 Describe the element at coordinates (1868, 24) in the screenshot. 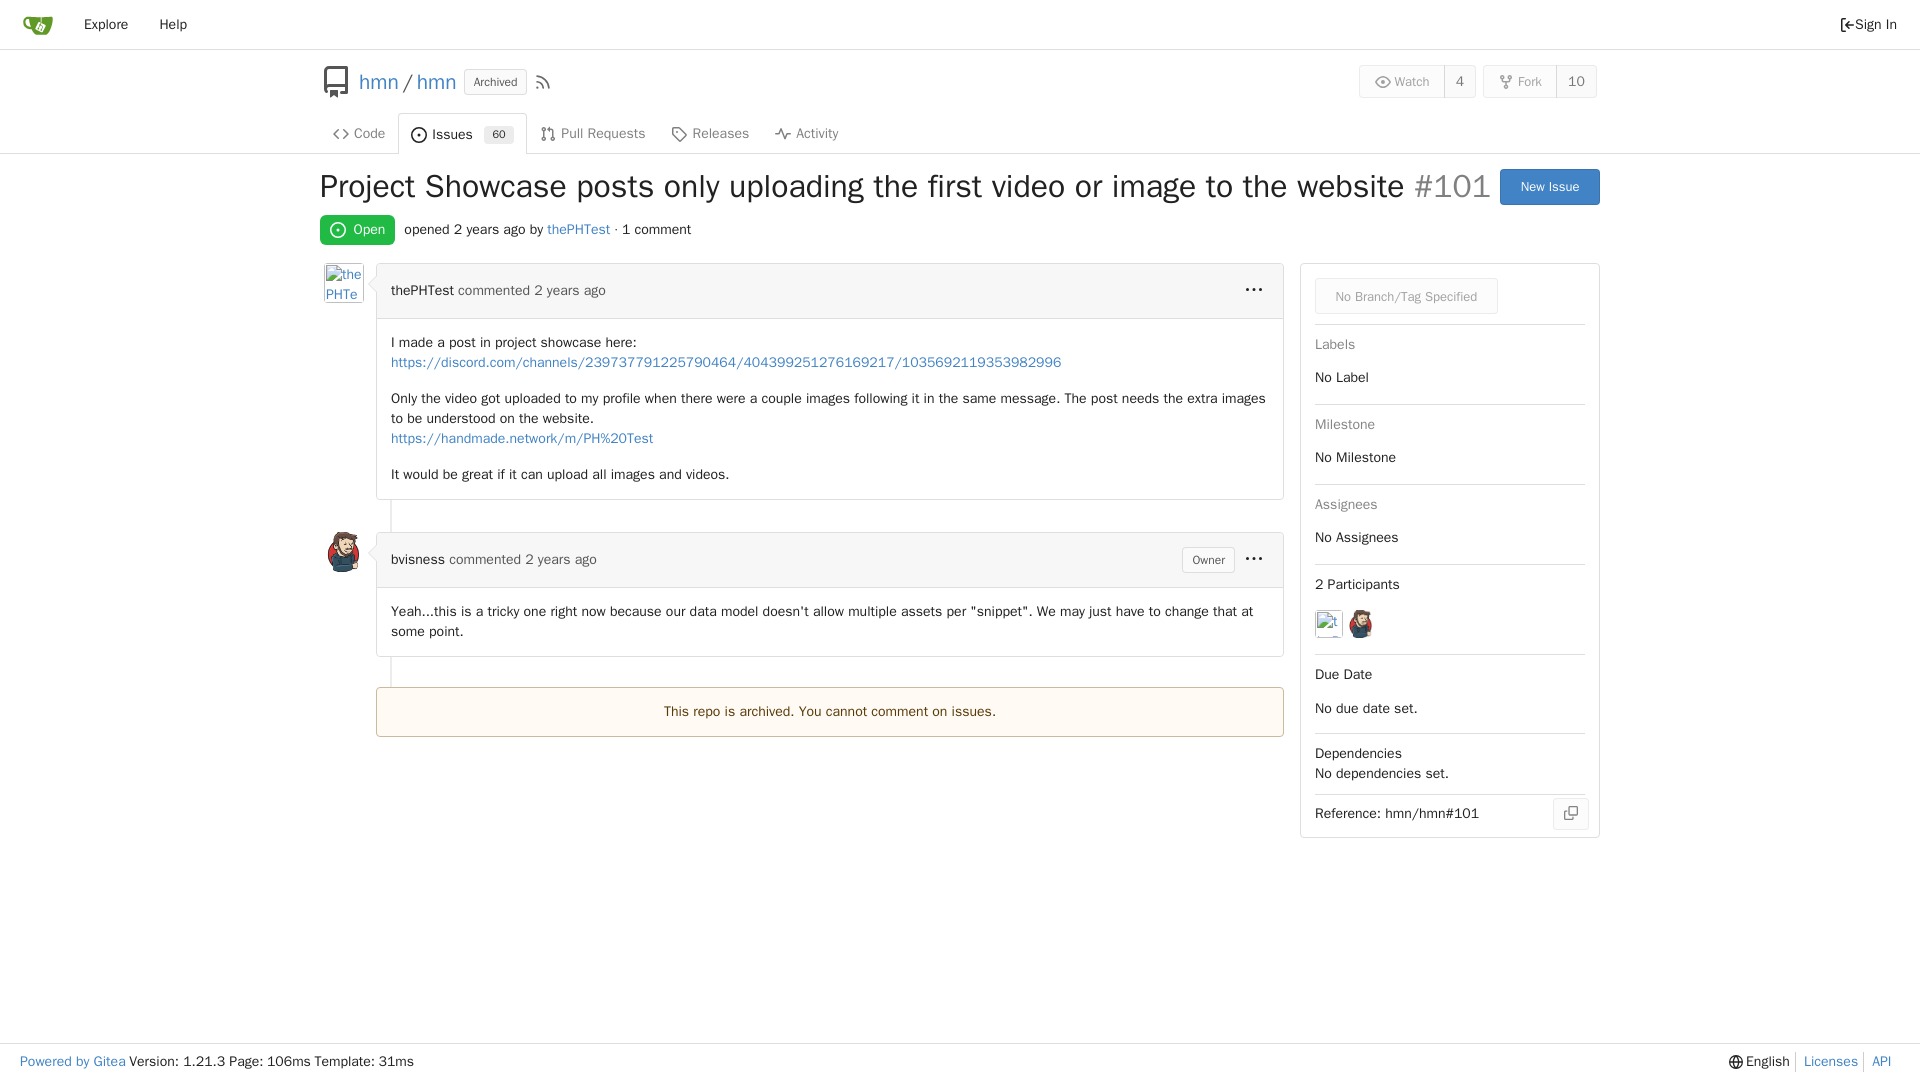

I see `Sign In` at that location.